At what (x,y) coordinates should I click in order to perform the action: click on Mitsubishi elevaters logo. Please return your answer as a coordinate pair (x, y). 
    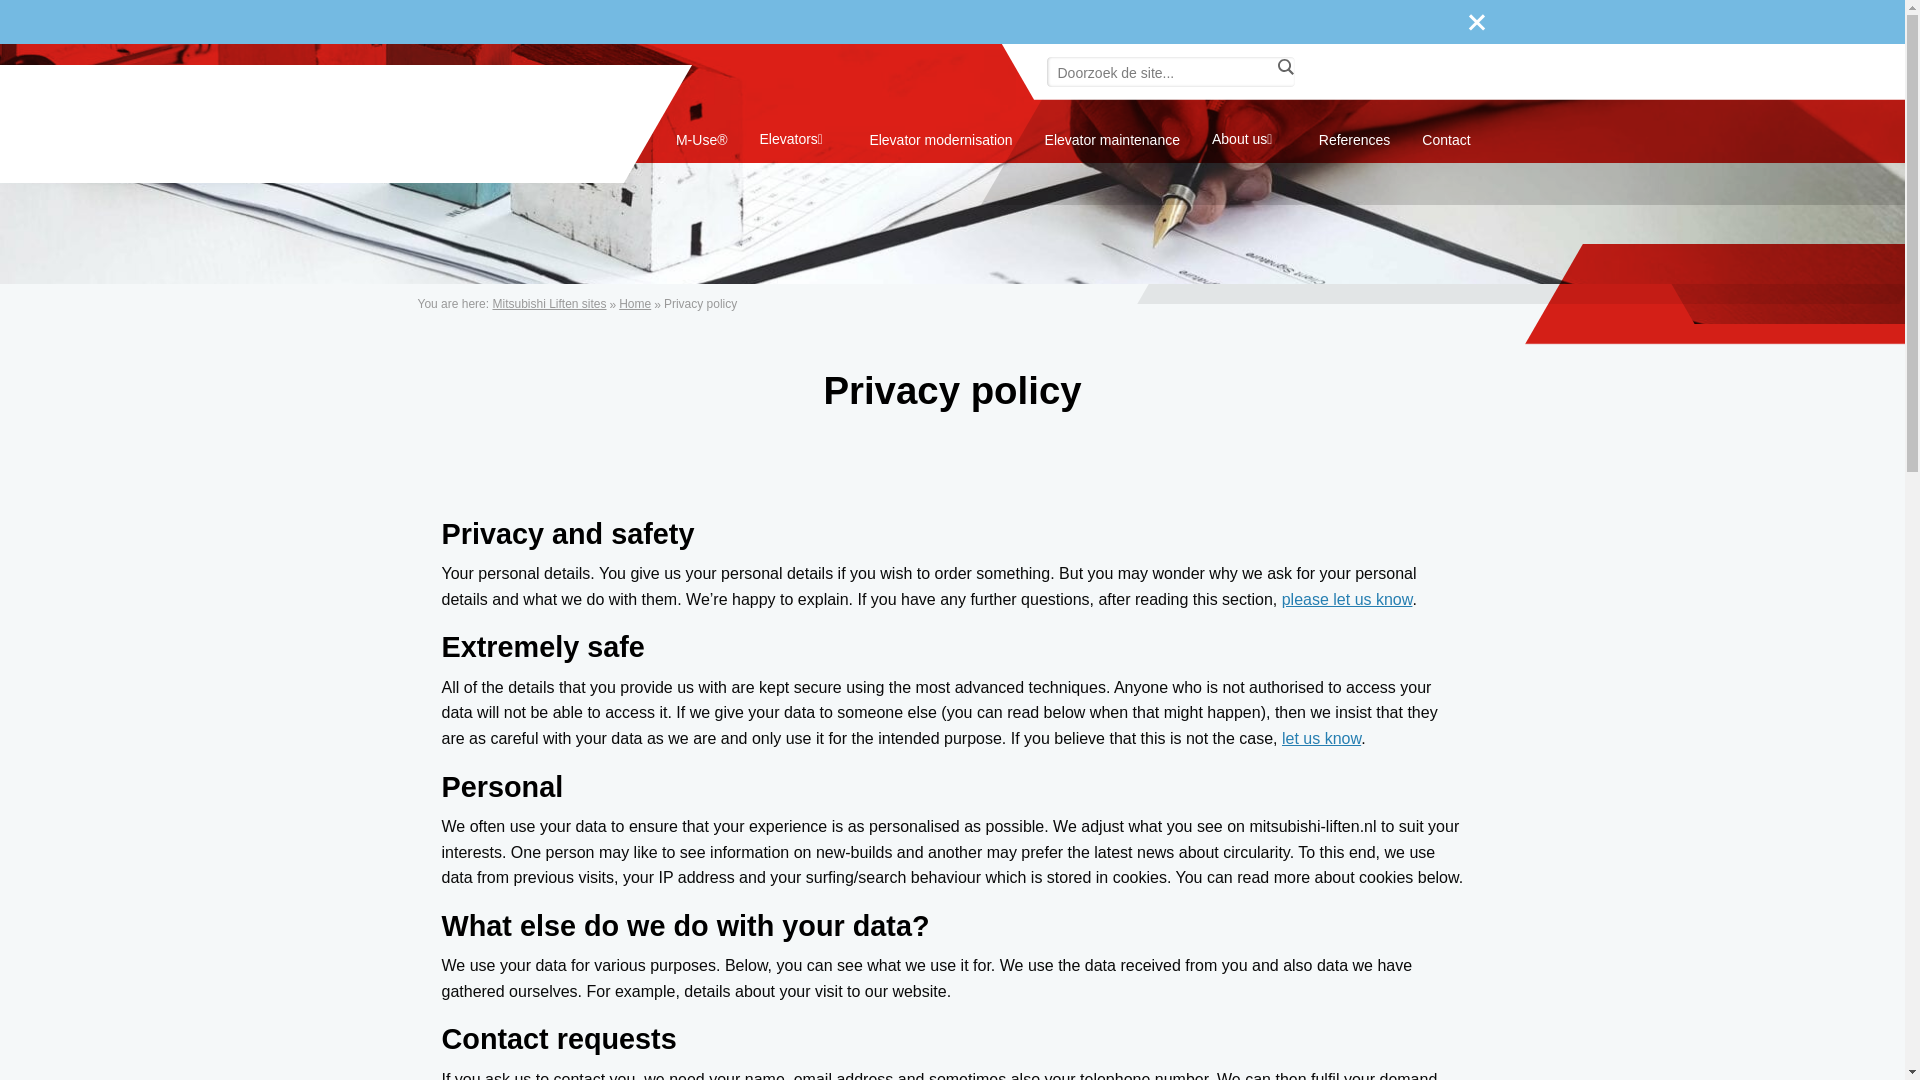
    Looking at the image, I should click on (513, 124).